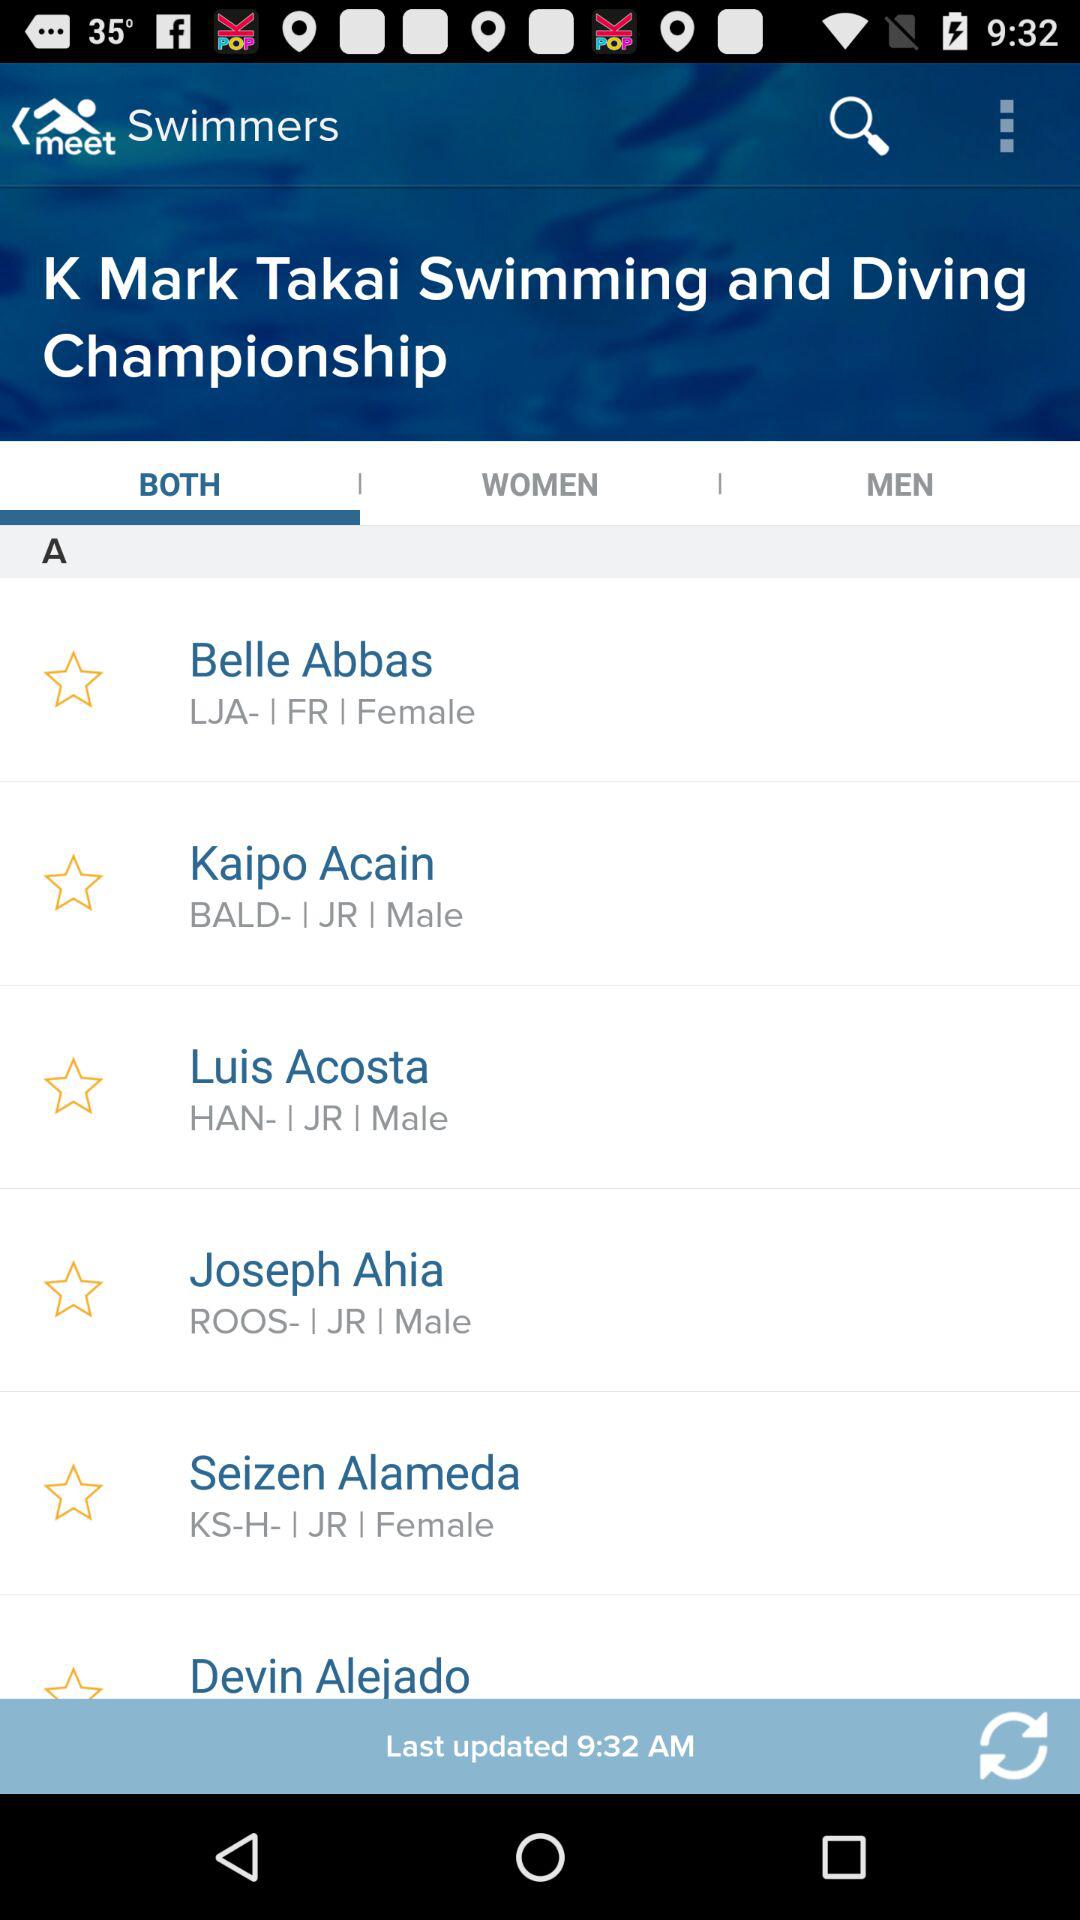  What do you see at coordinates (540, 483) in the screenshot?
I see `click the item to the left of the men` at bounding box center [540, 483].